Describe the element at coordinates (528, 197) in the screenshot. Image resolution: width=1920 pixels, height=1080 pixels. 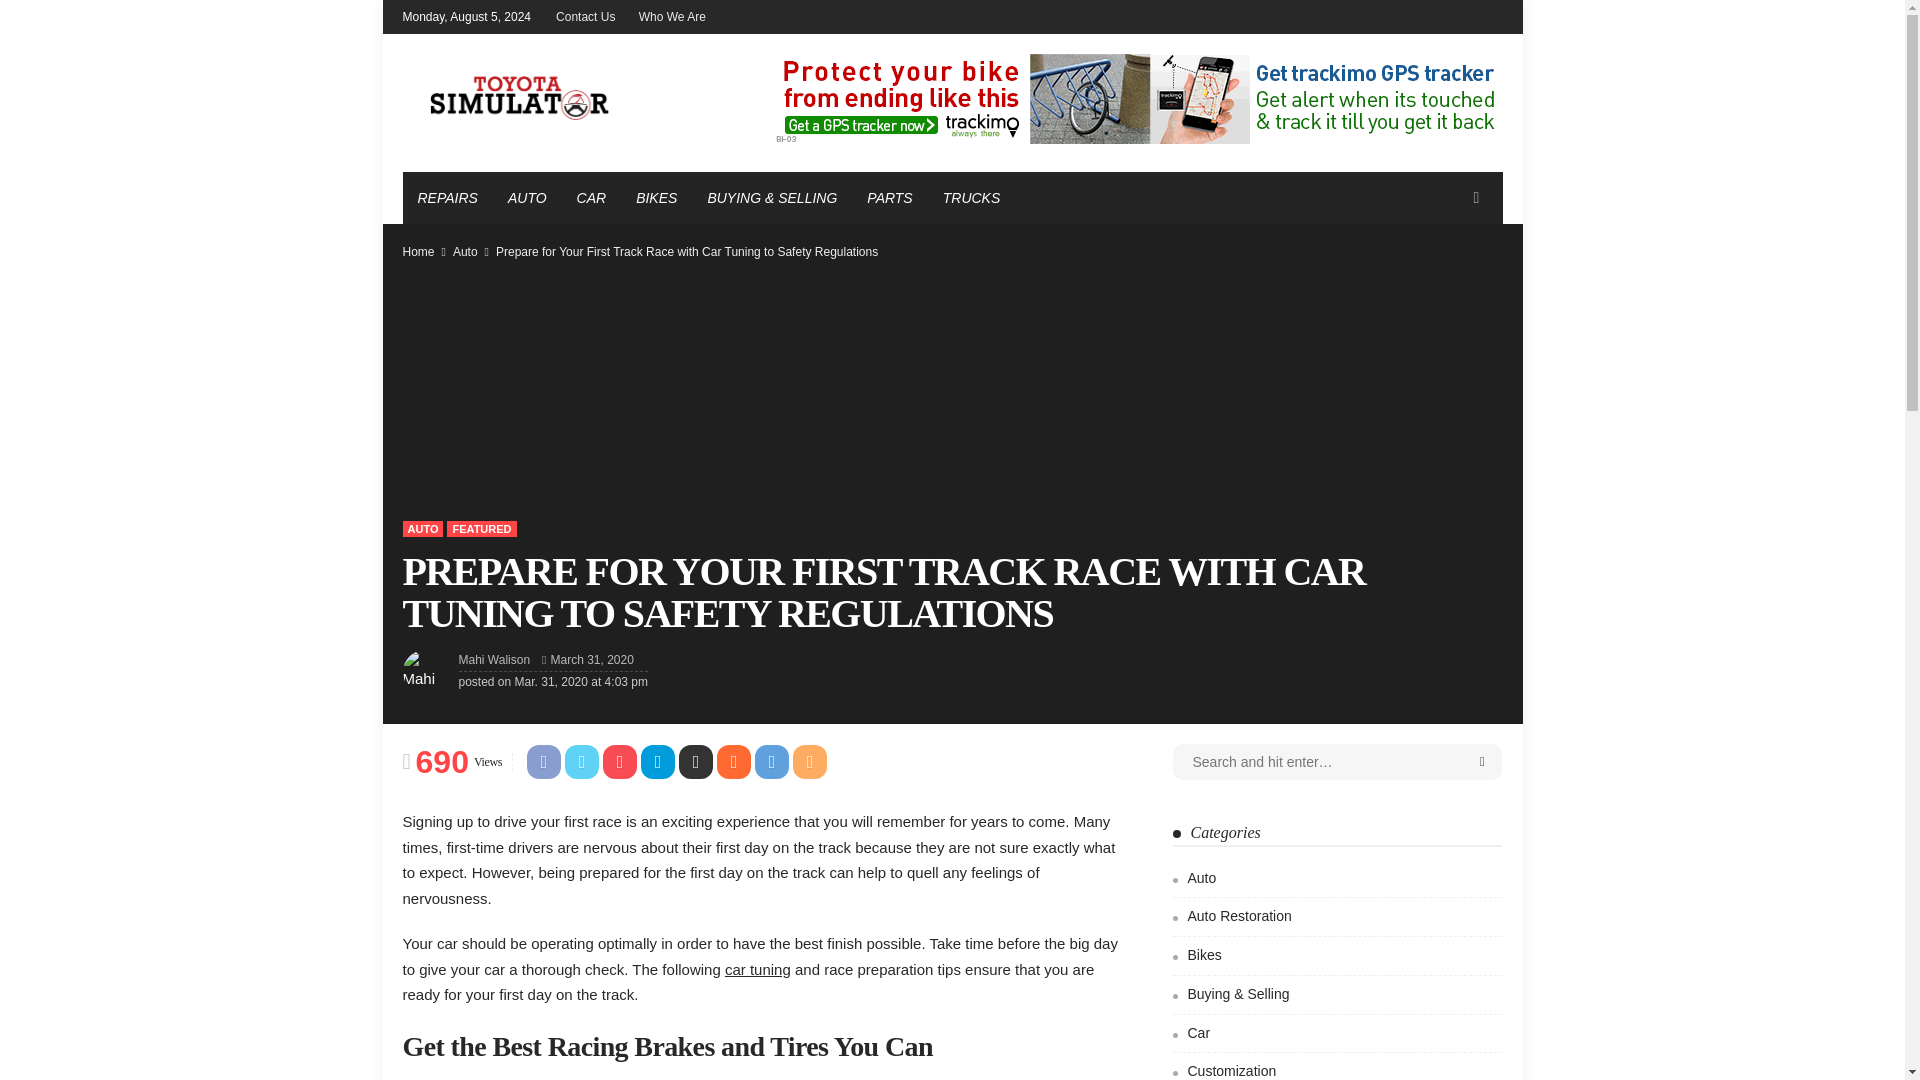
I see `AUTO` at that location.